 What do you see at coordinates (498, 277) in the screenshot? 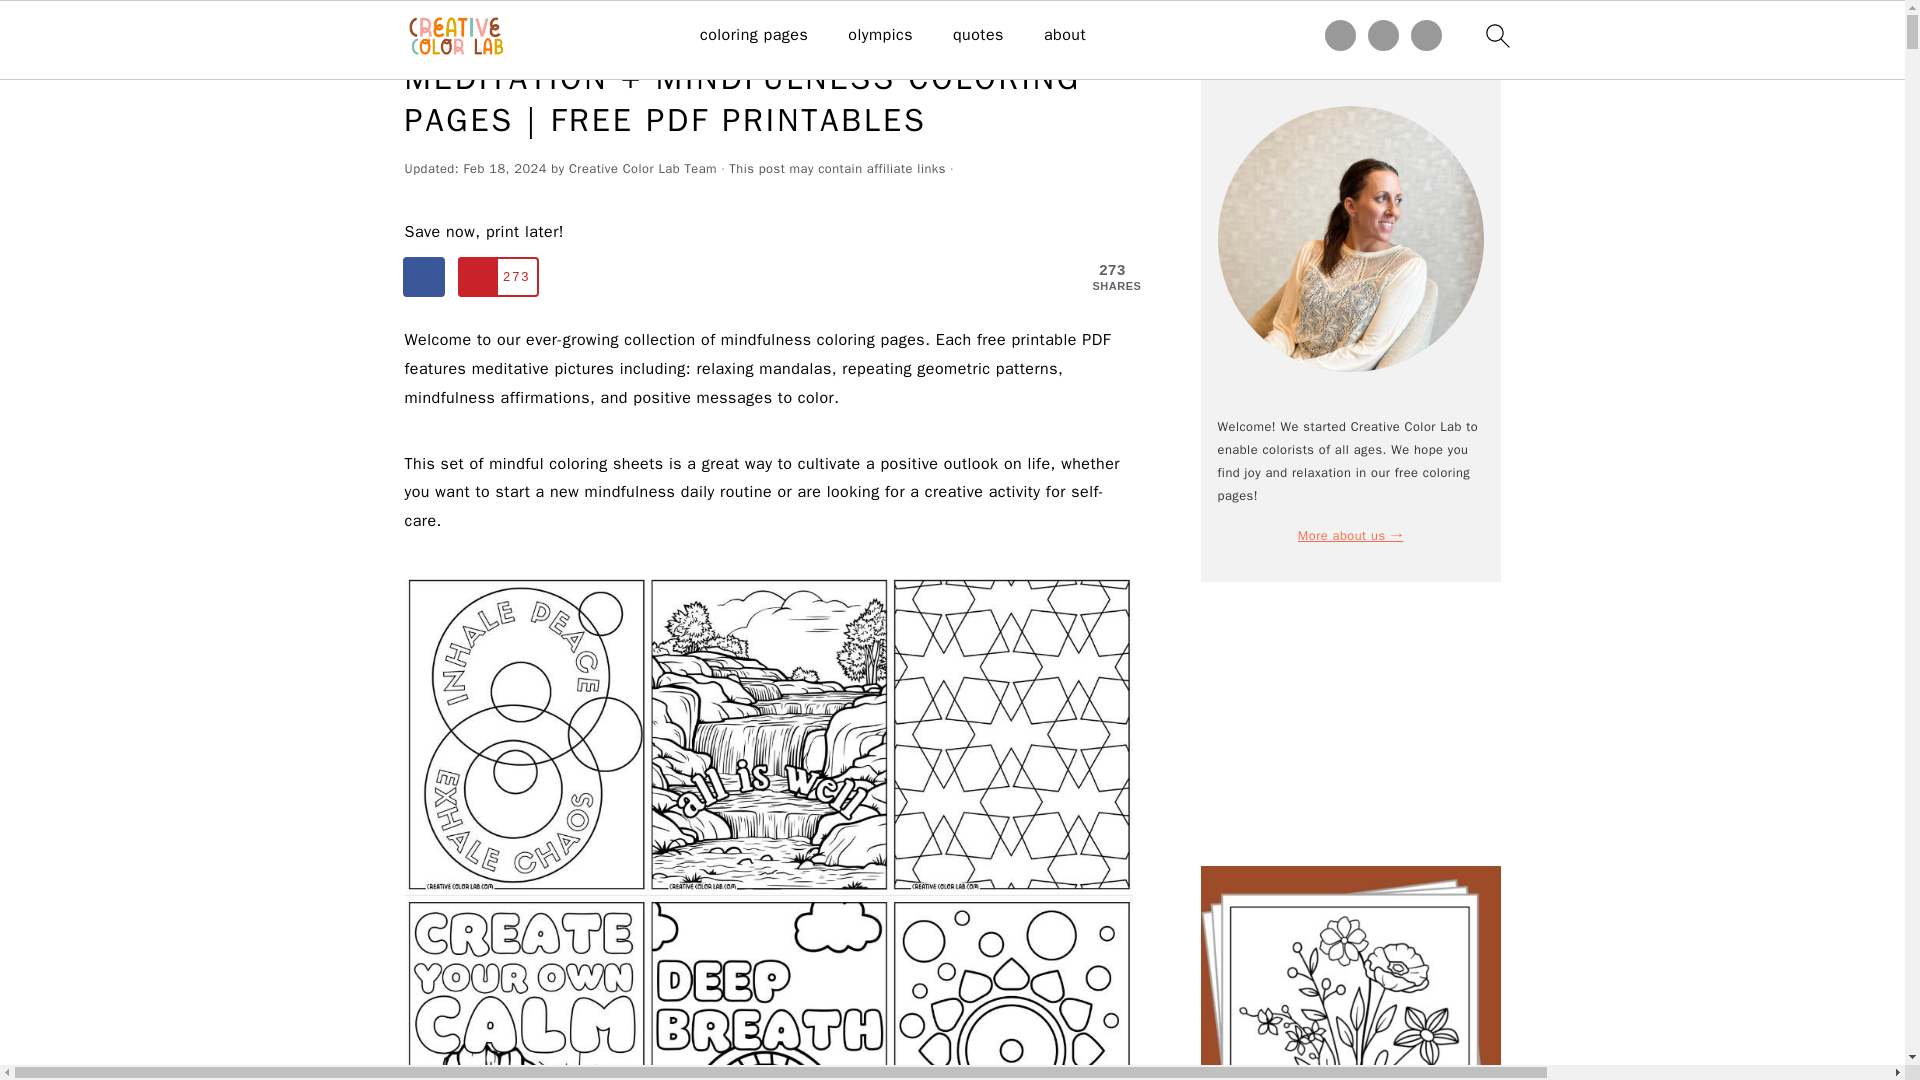
I see `273` at bounding box center [498, 277].